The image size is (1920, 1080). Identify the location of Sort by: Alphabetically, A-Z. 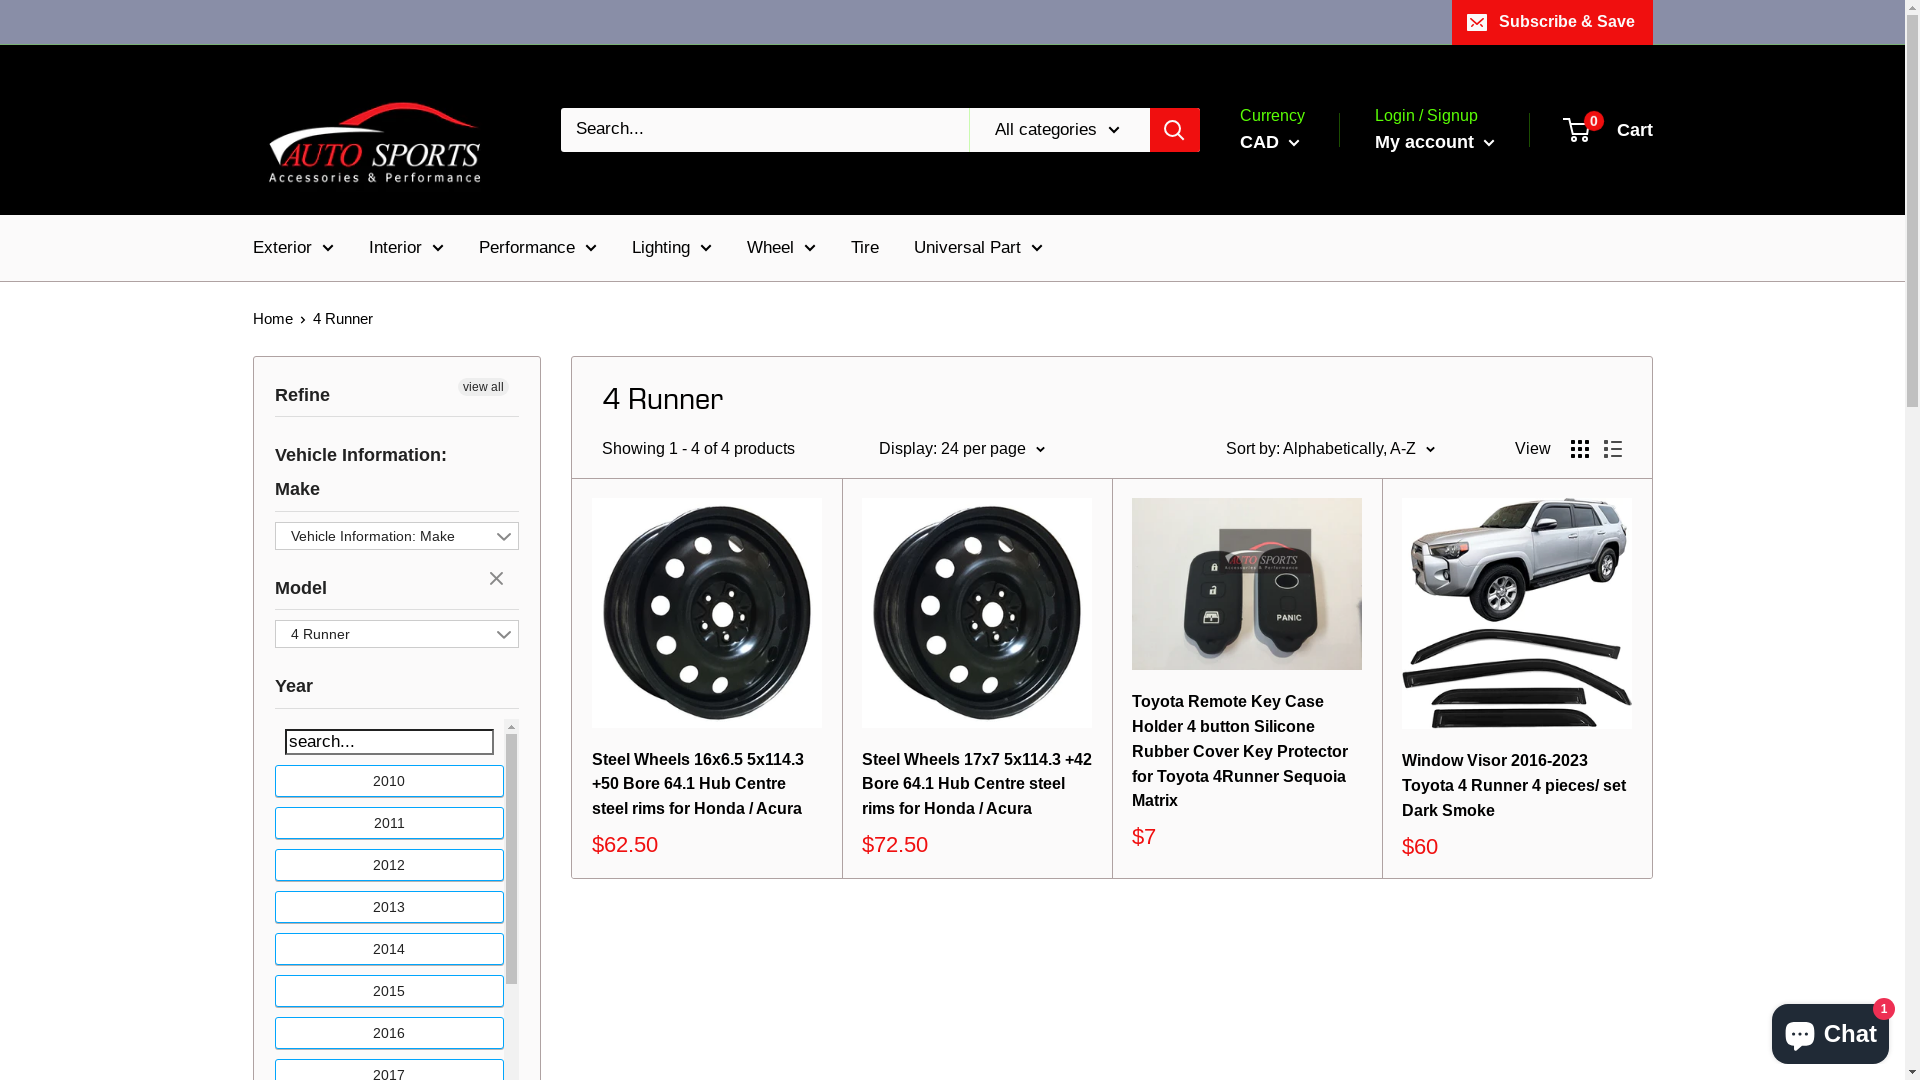
(1330, 449).